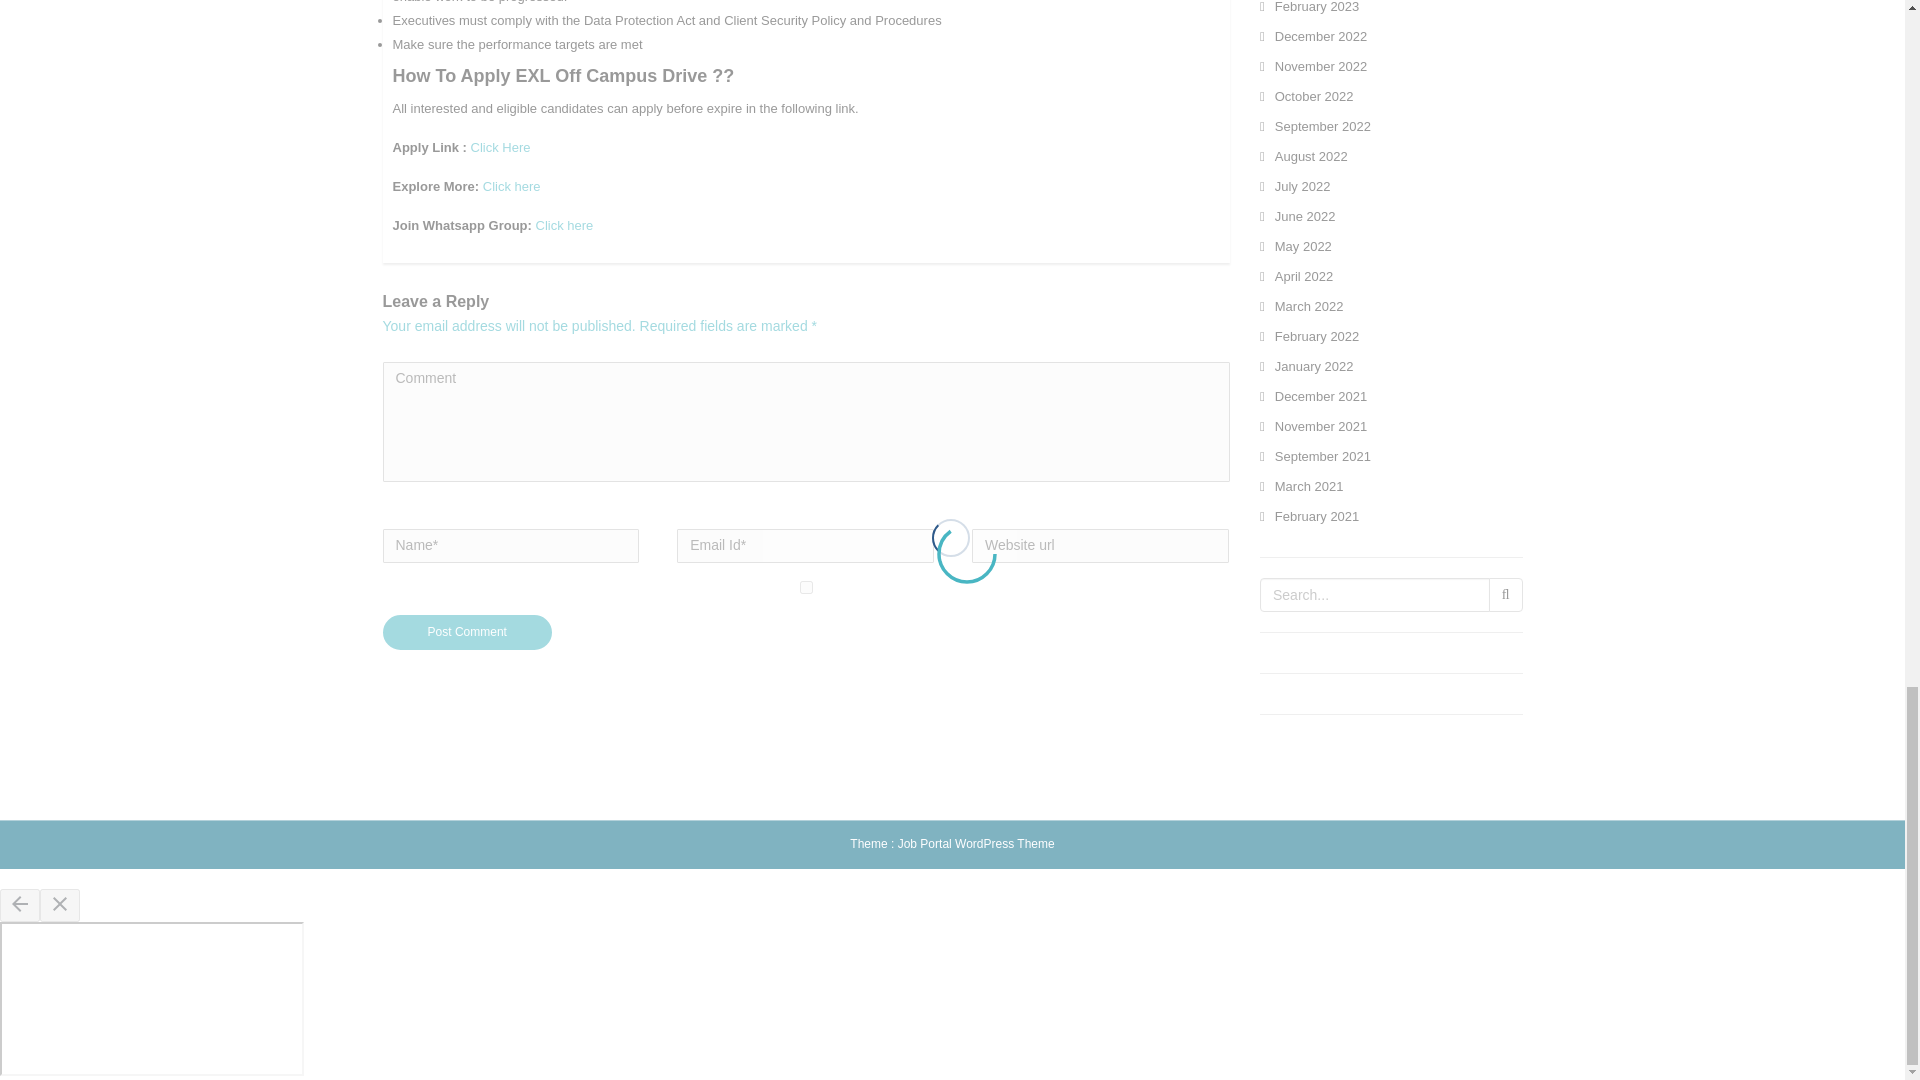 The image size is (1920, 1080). I want to click on yes, so click(806, 588).